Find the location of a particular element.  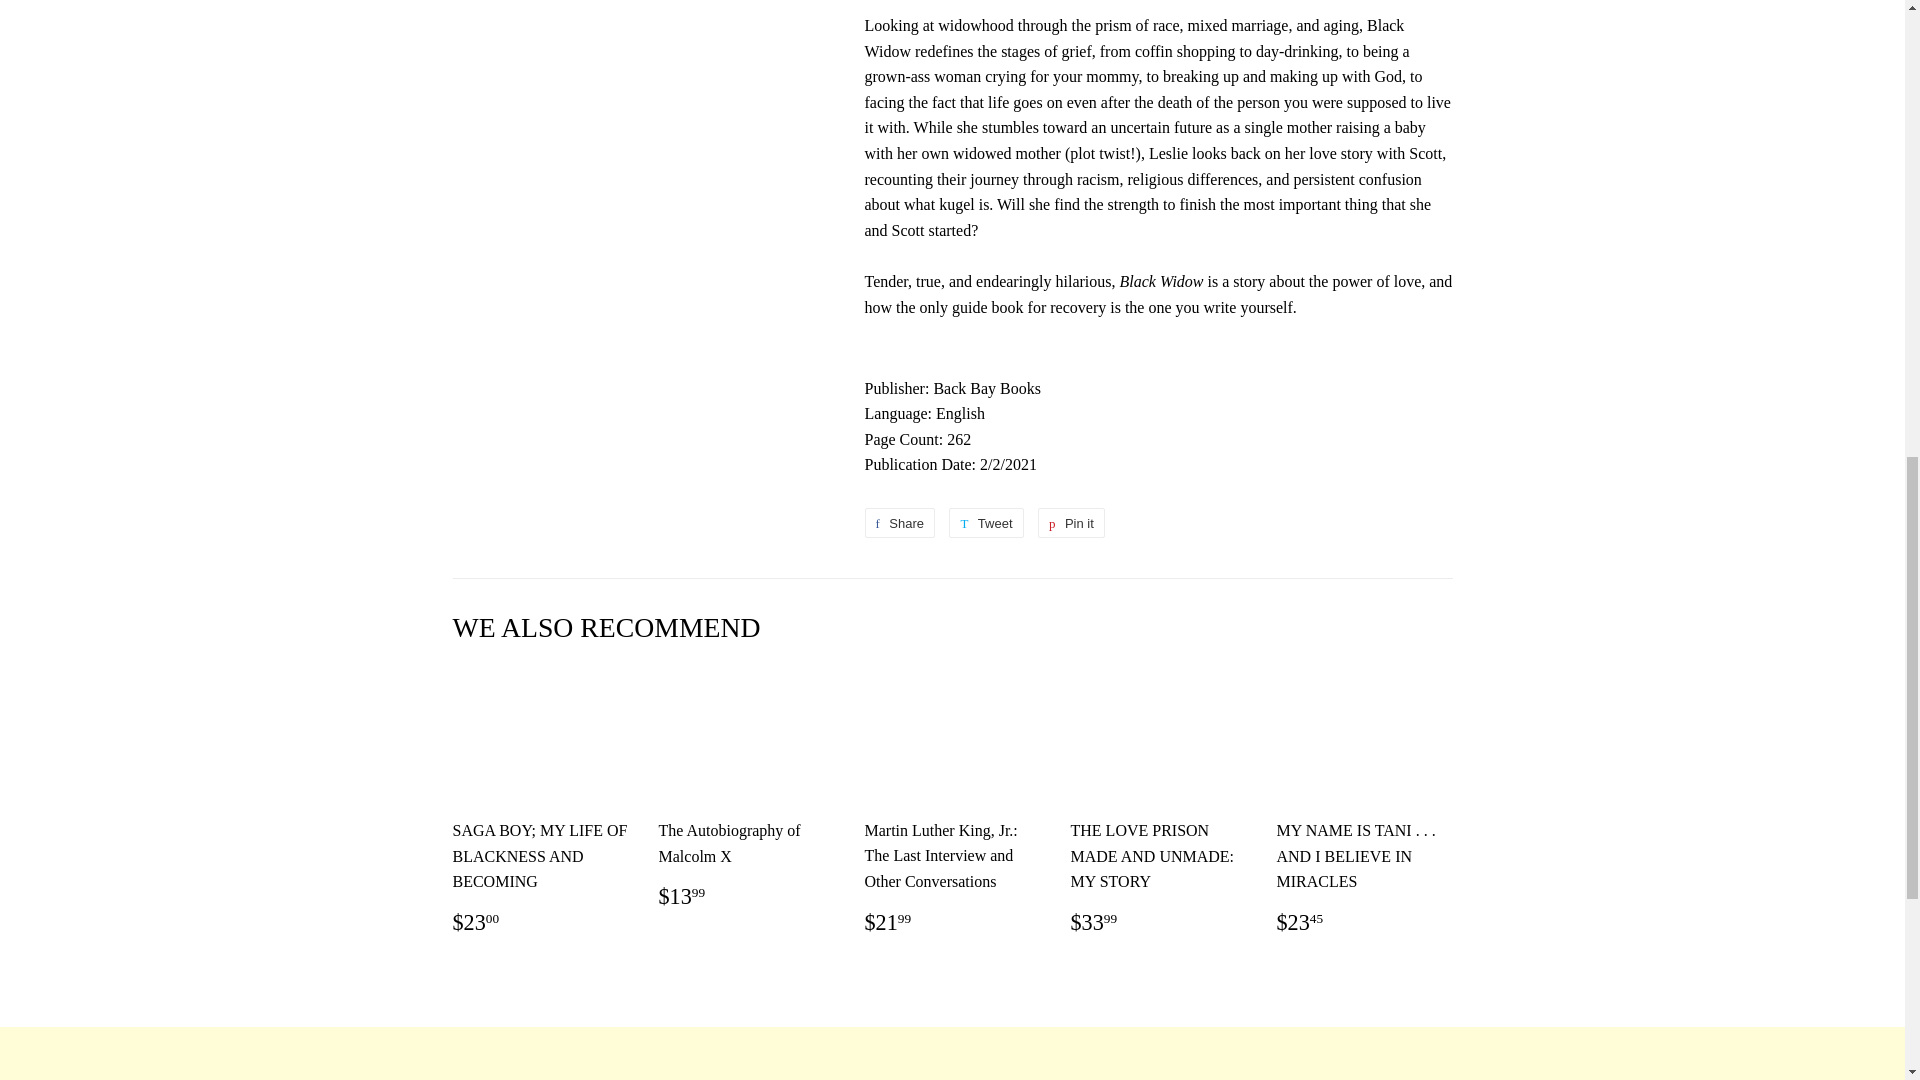

Pin on Pinterest is located at coordinates (1072, 522).